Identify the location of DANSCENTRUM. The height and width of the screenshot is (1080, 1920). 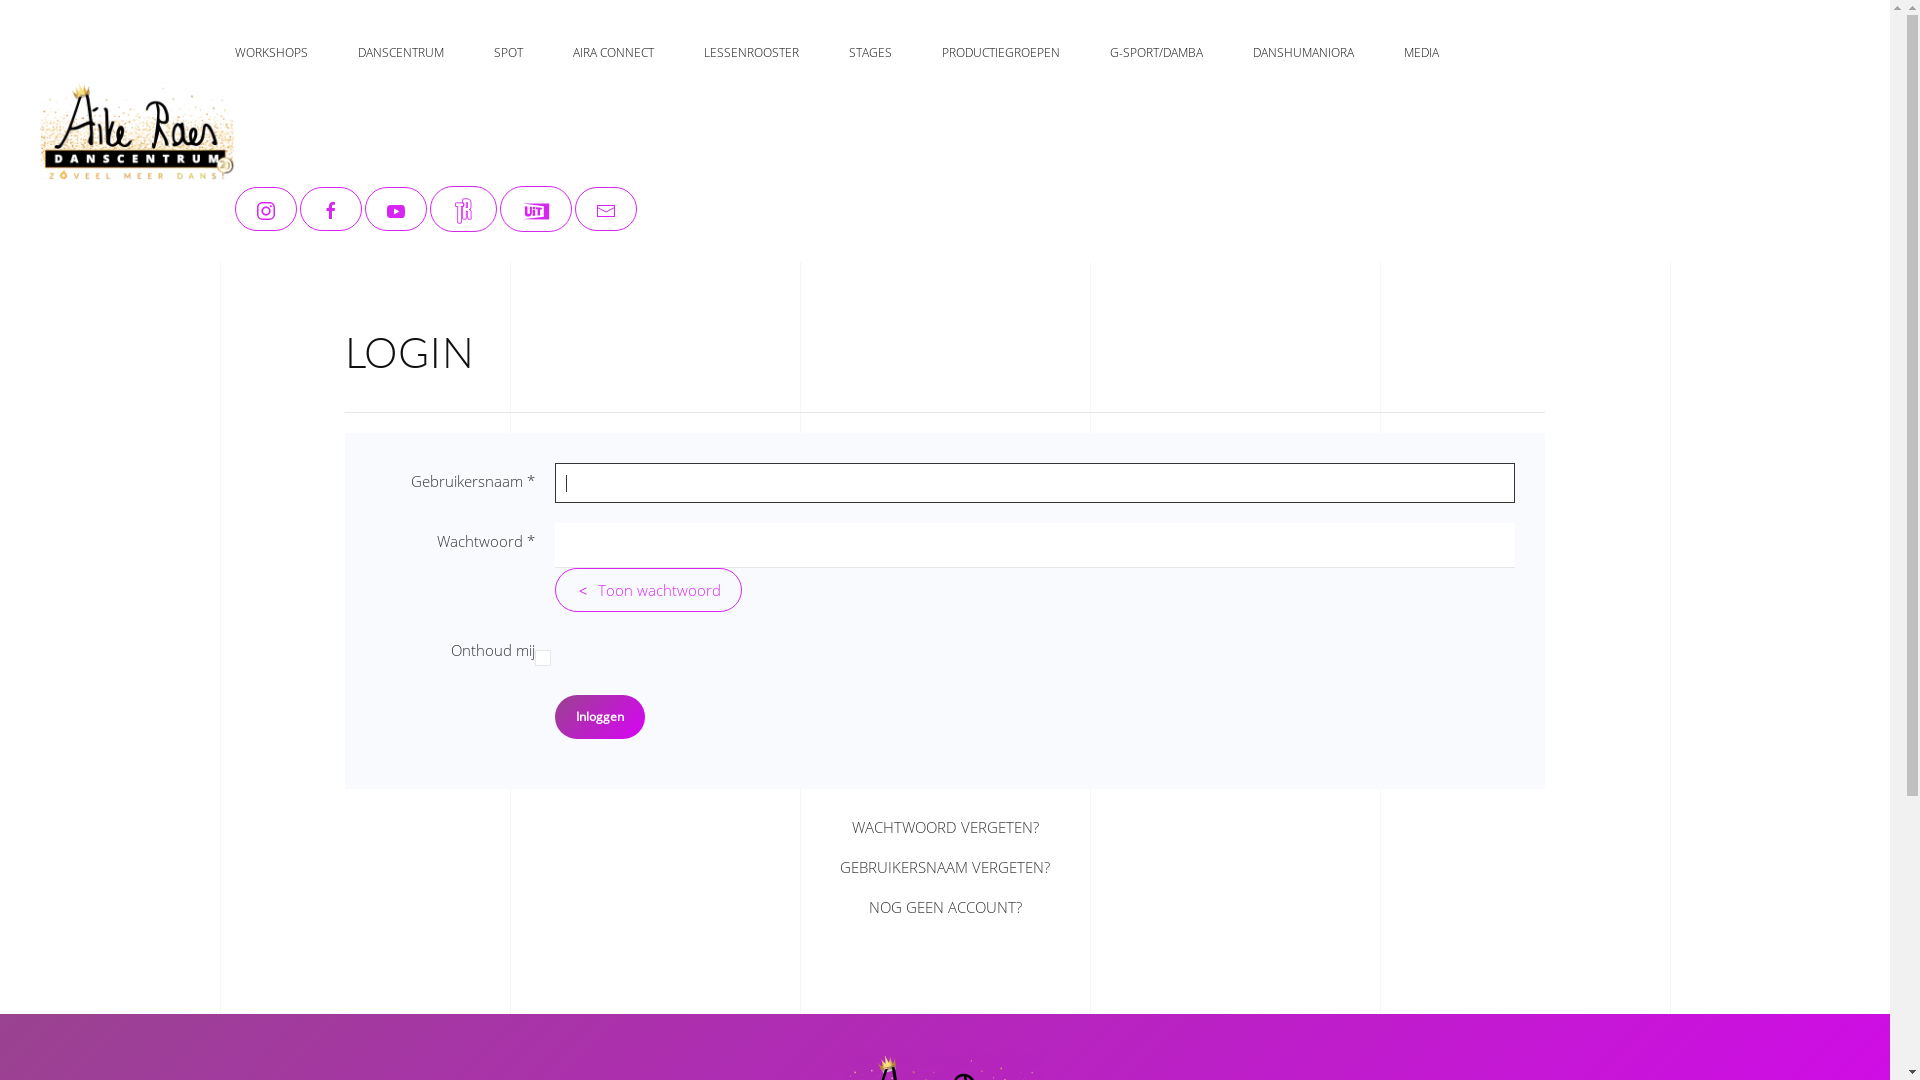
(401, 53).